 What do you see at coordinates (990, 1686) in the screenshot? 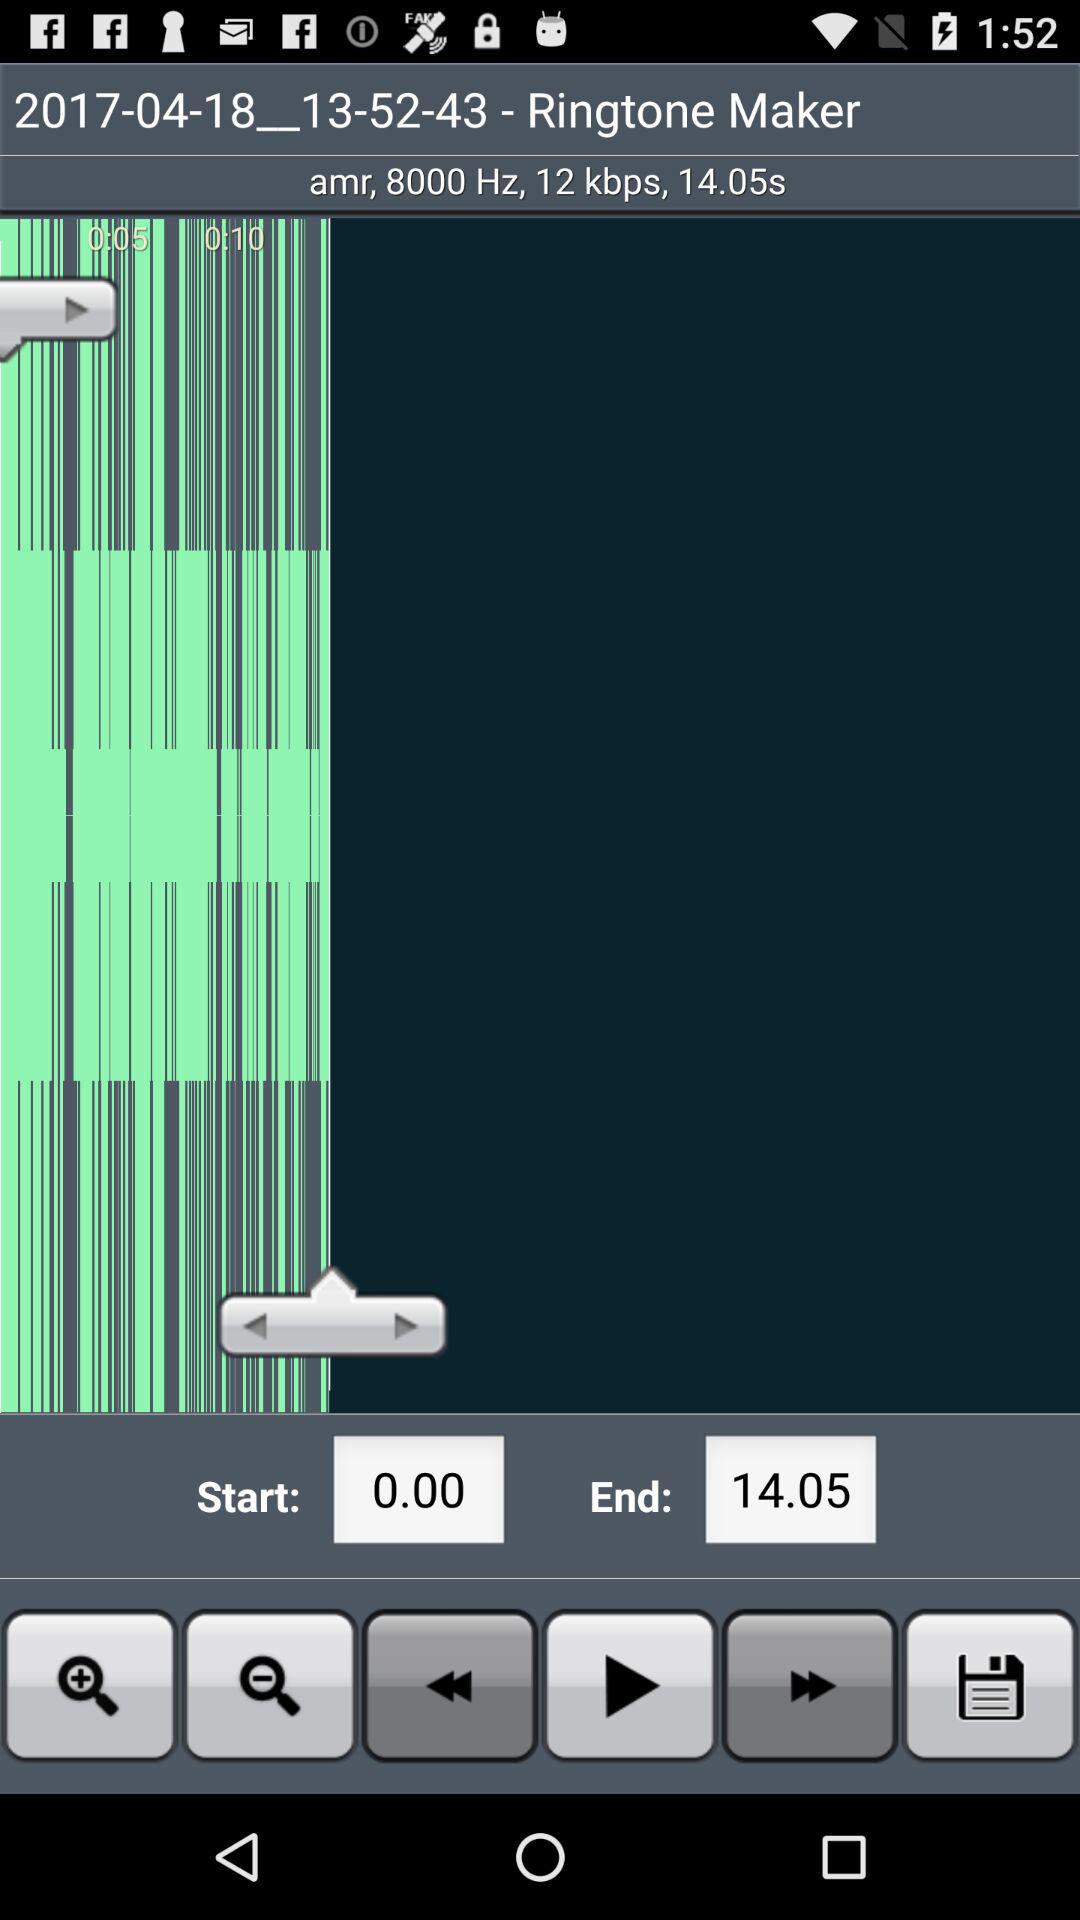
I see `save` at bounding box center [990, 1686].